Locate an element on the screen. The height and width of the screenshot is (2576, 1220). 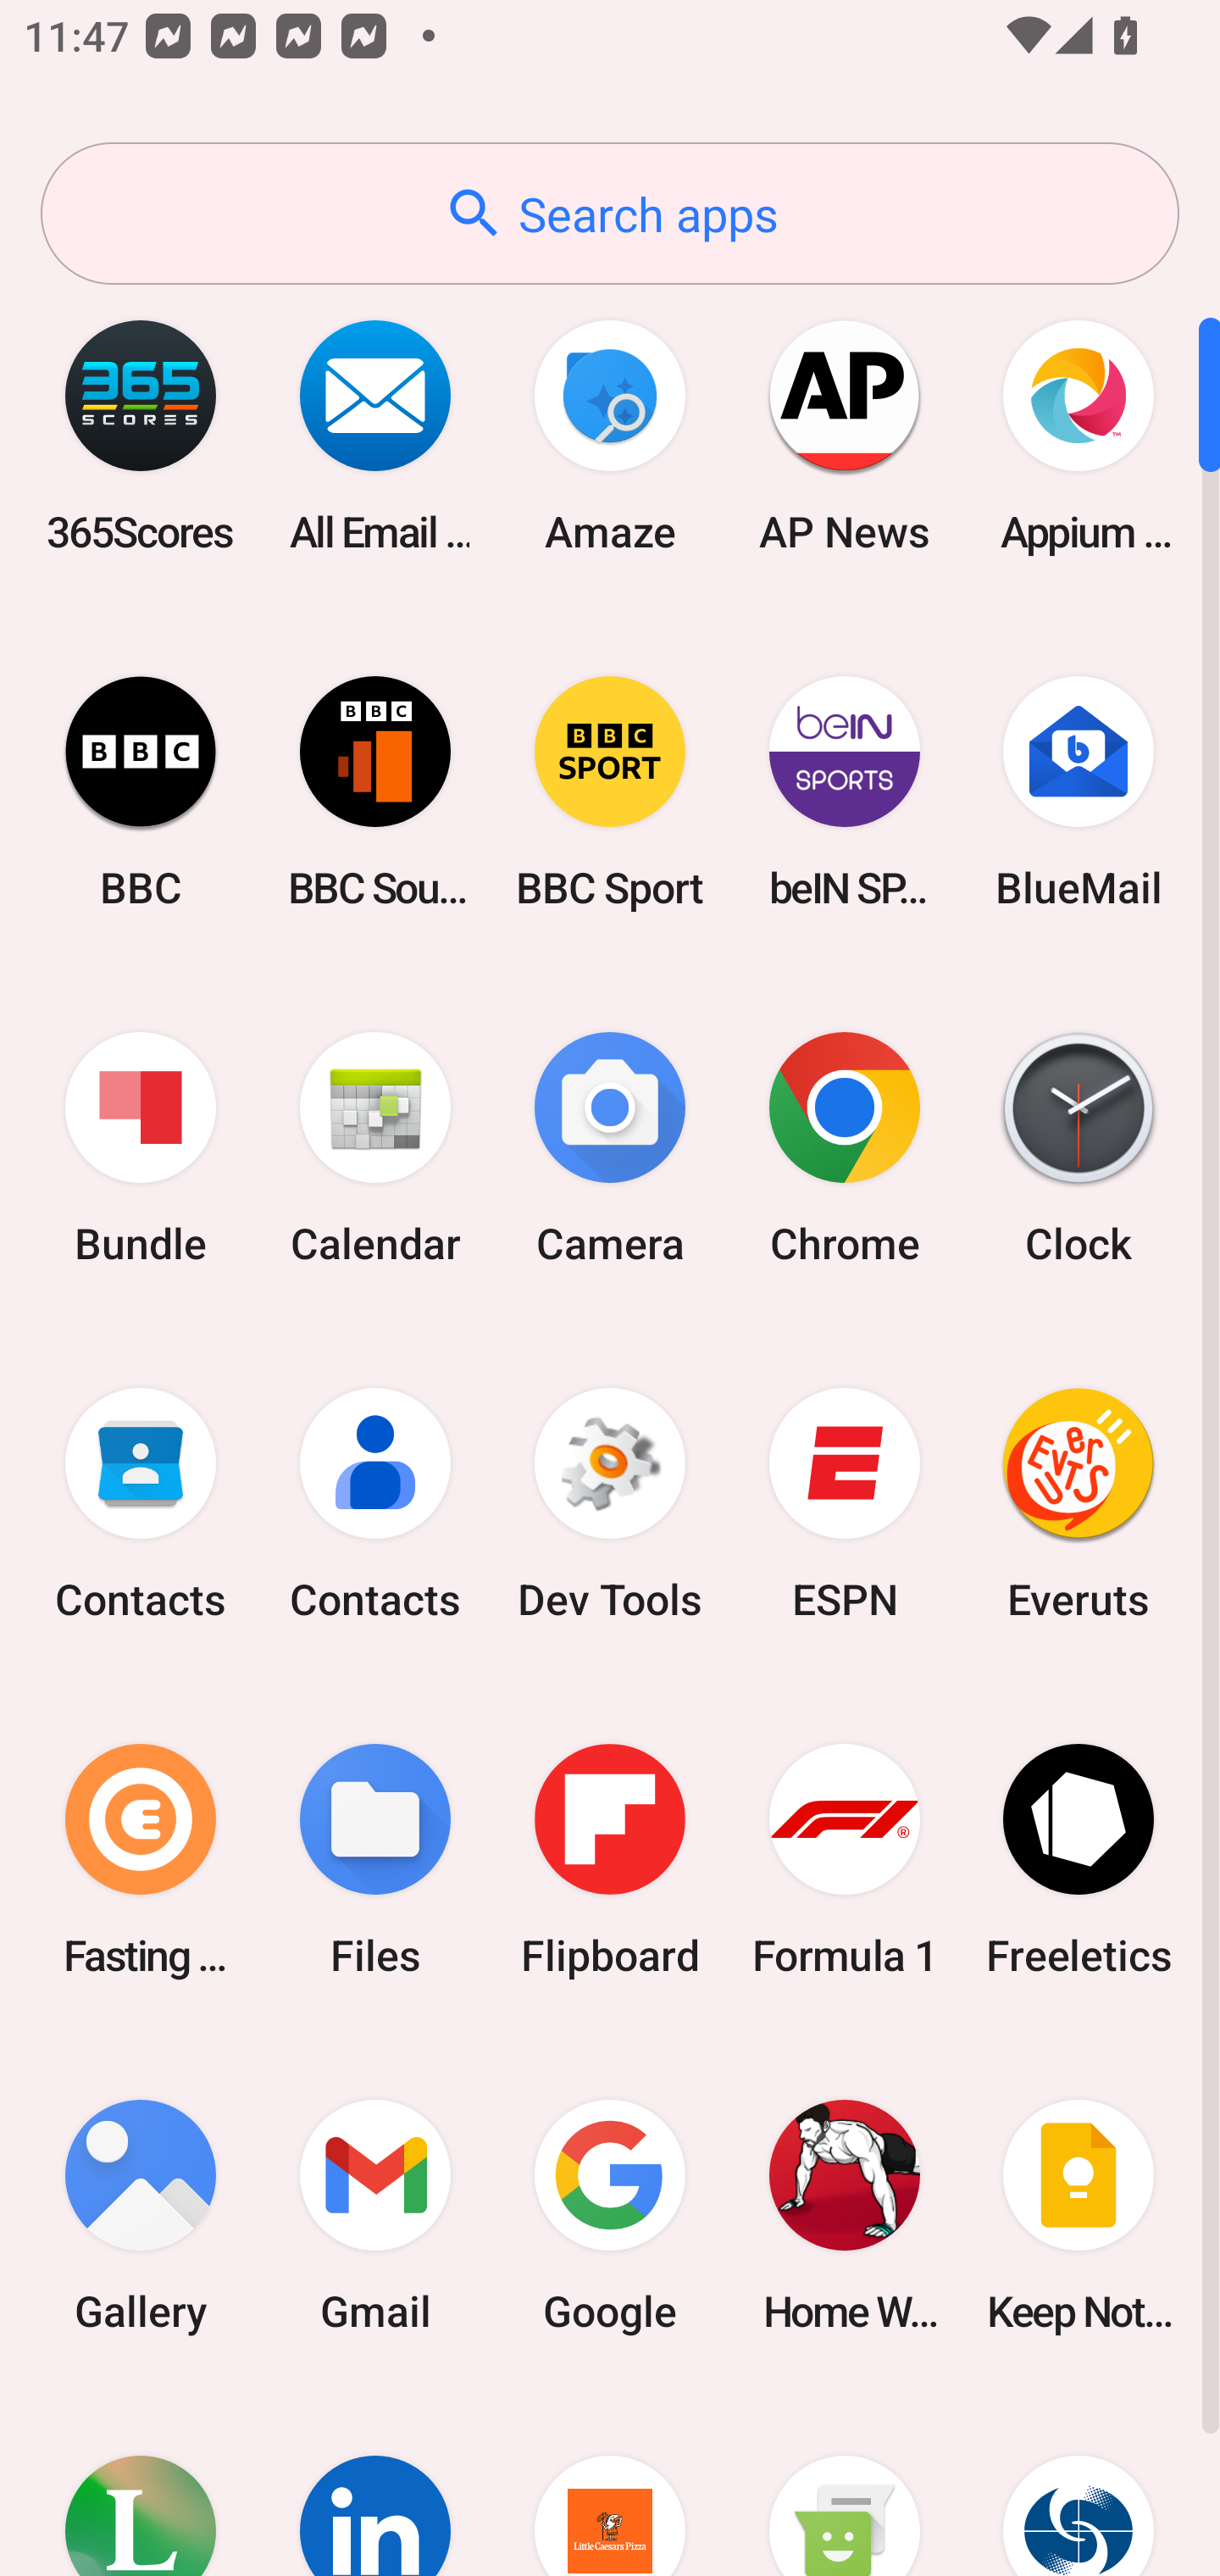
Google is located at coordinates (610, 2215).